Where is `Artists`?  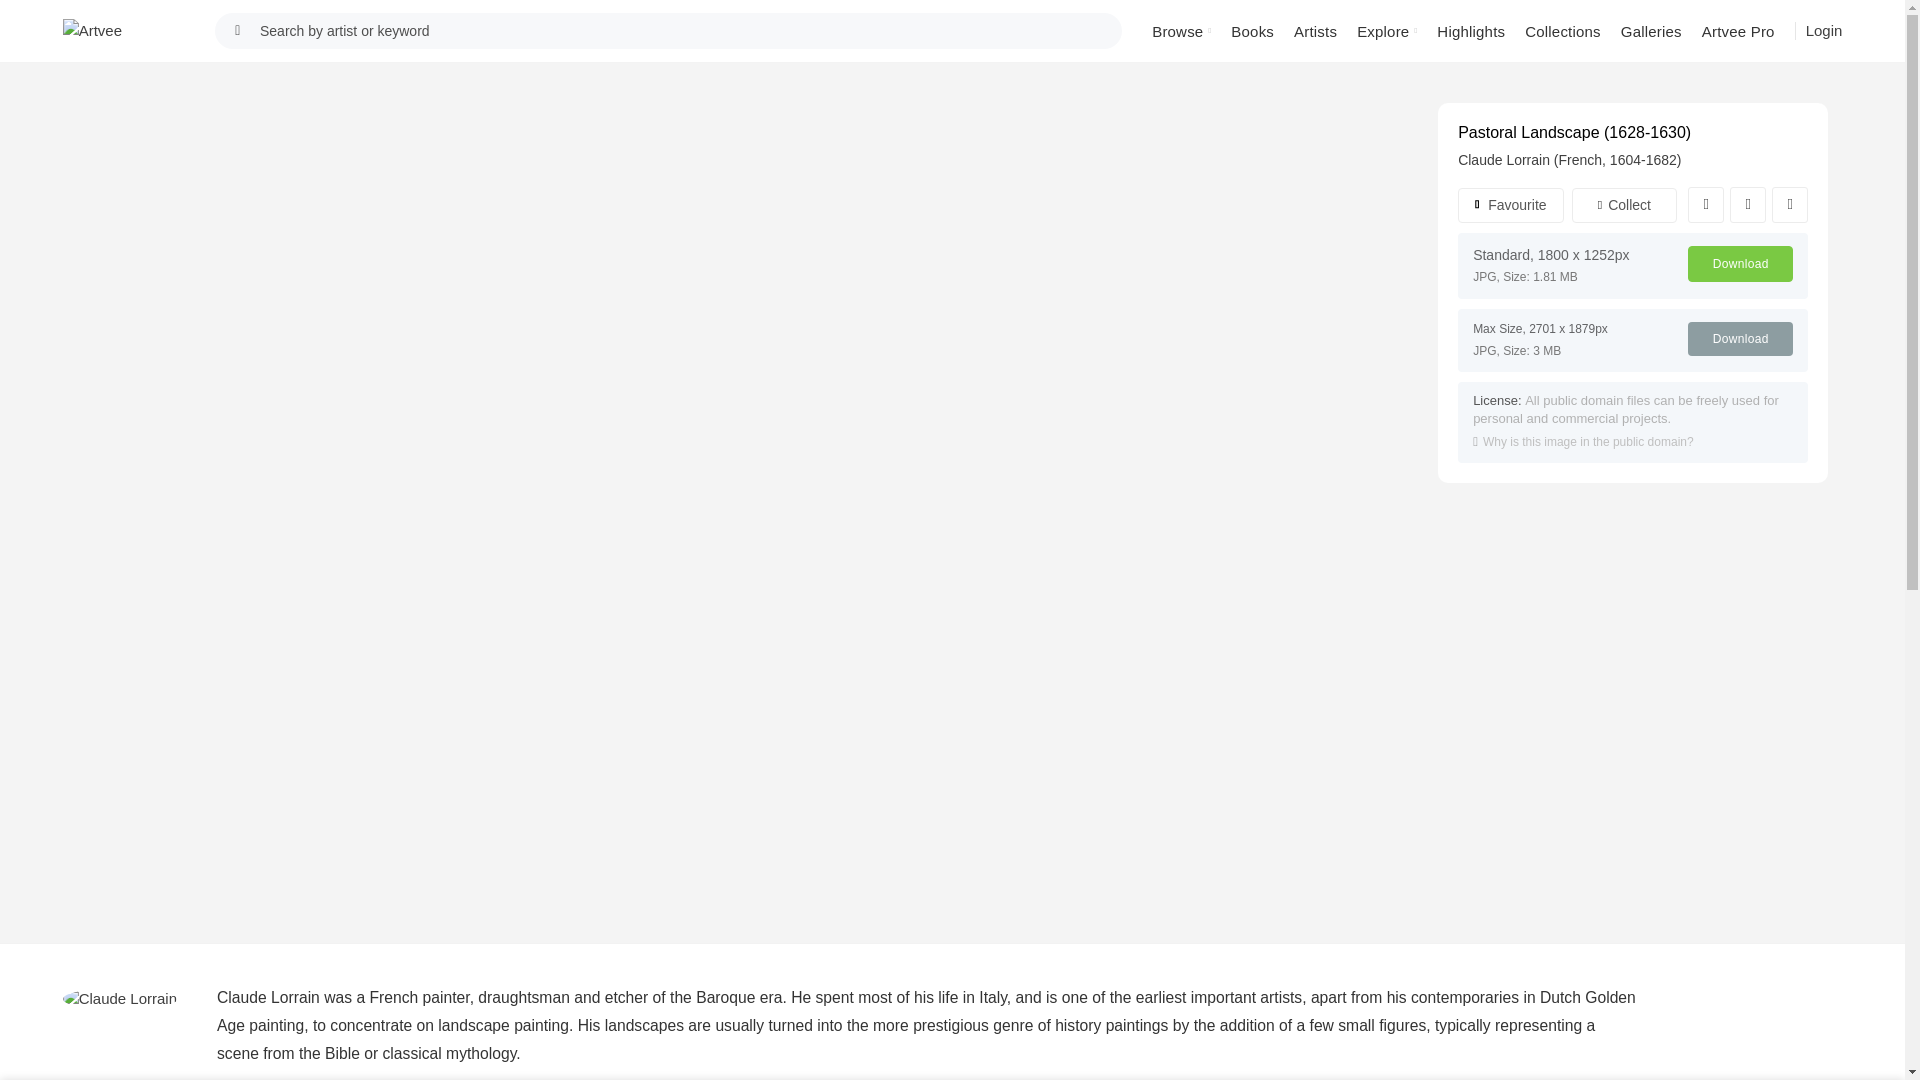 Artists is located at coordinates (1316, 30).